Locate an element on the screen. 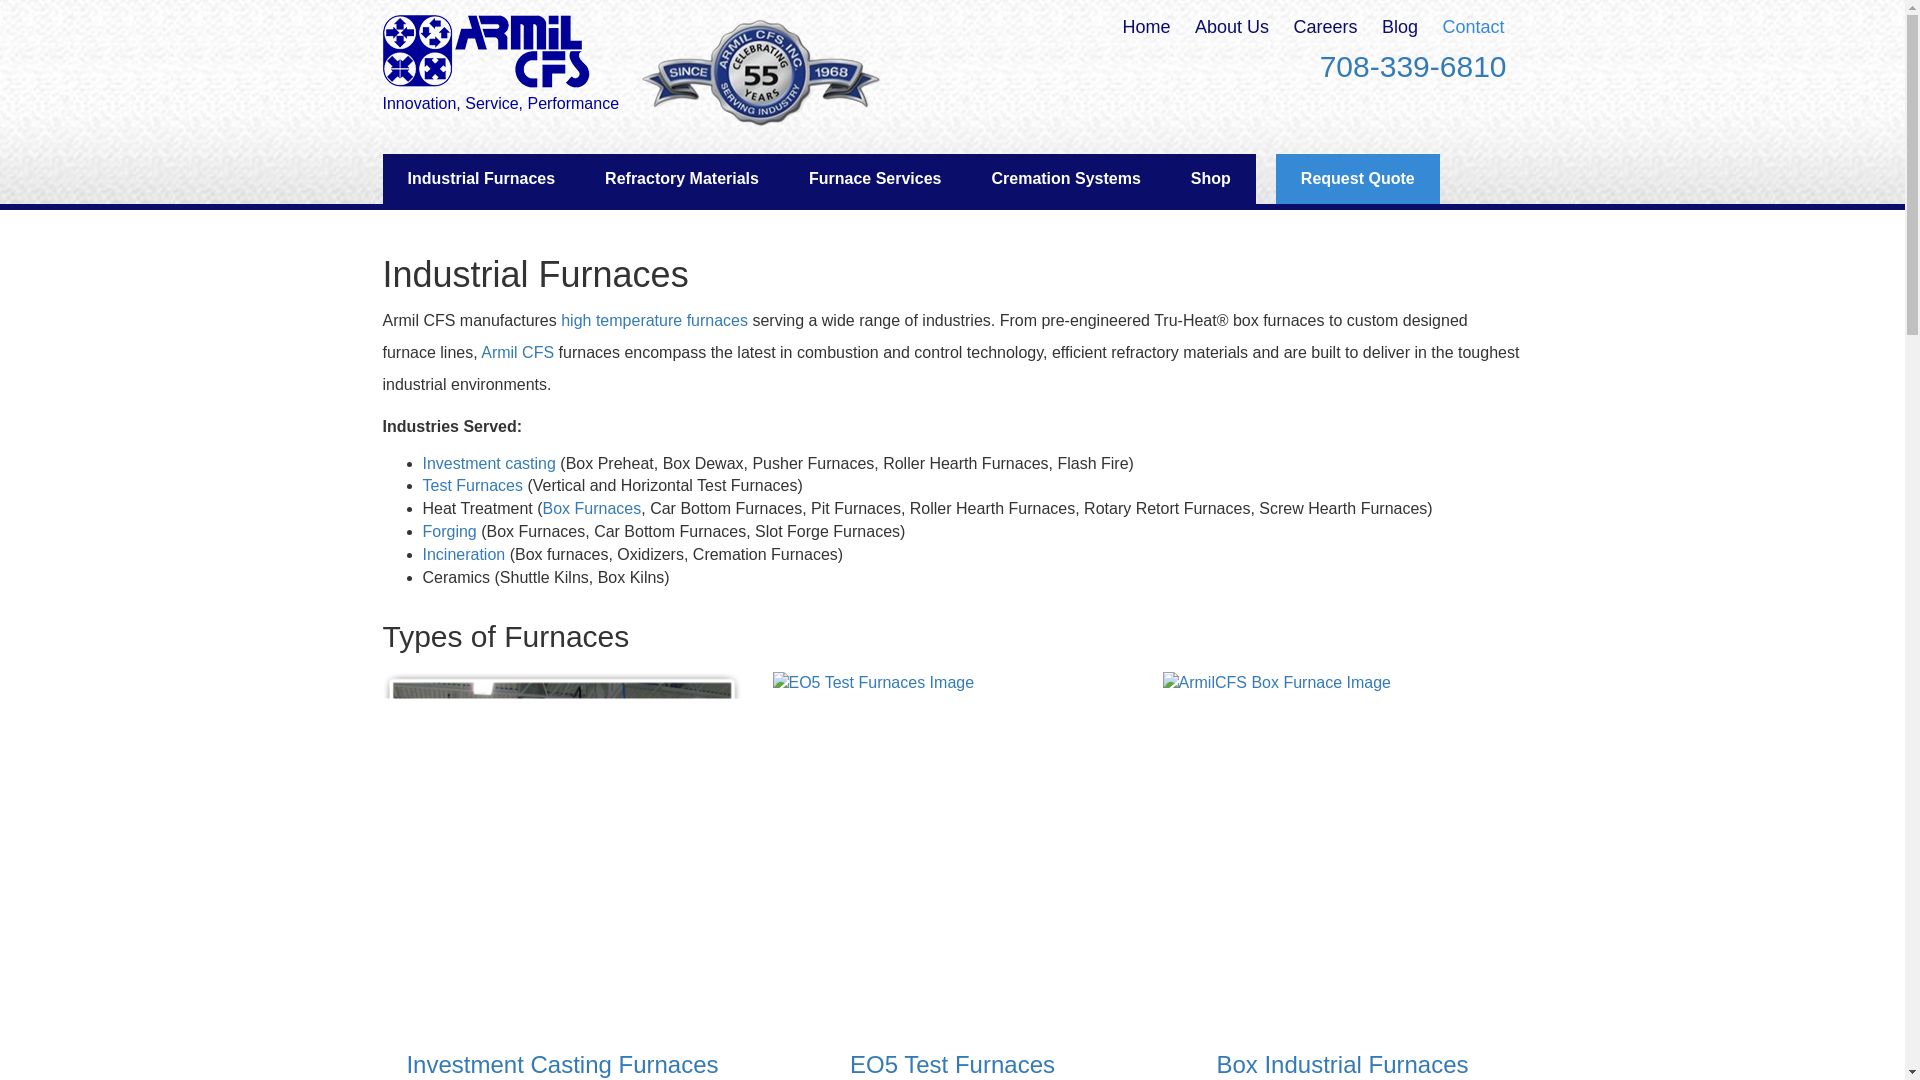 The width and height of the screenshot is (1920, 1080). Investment Casting Furnaces is located at coordinates (562, 852).